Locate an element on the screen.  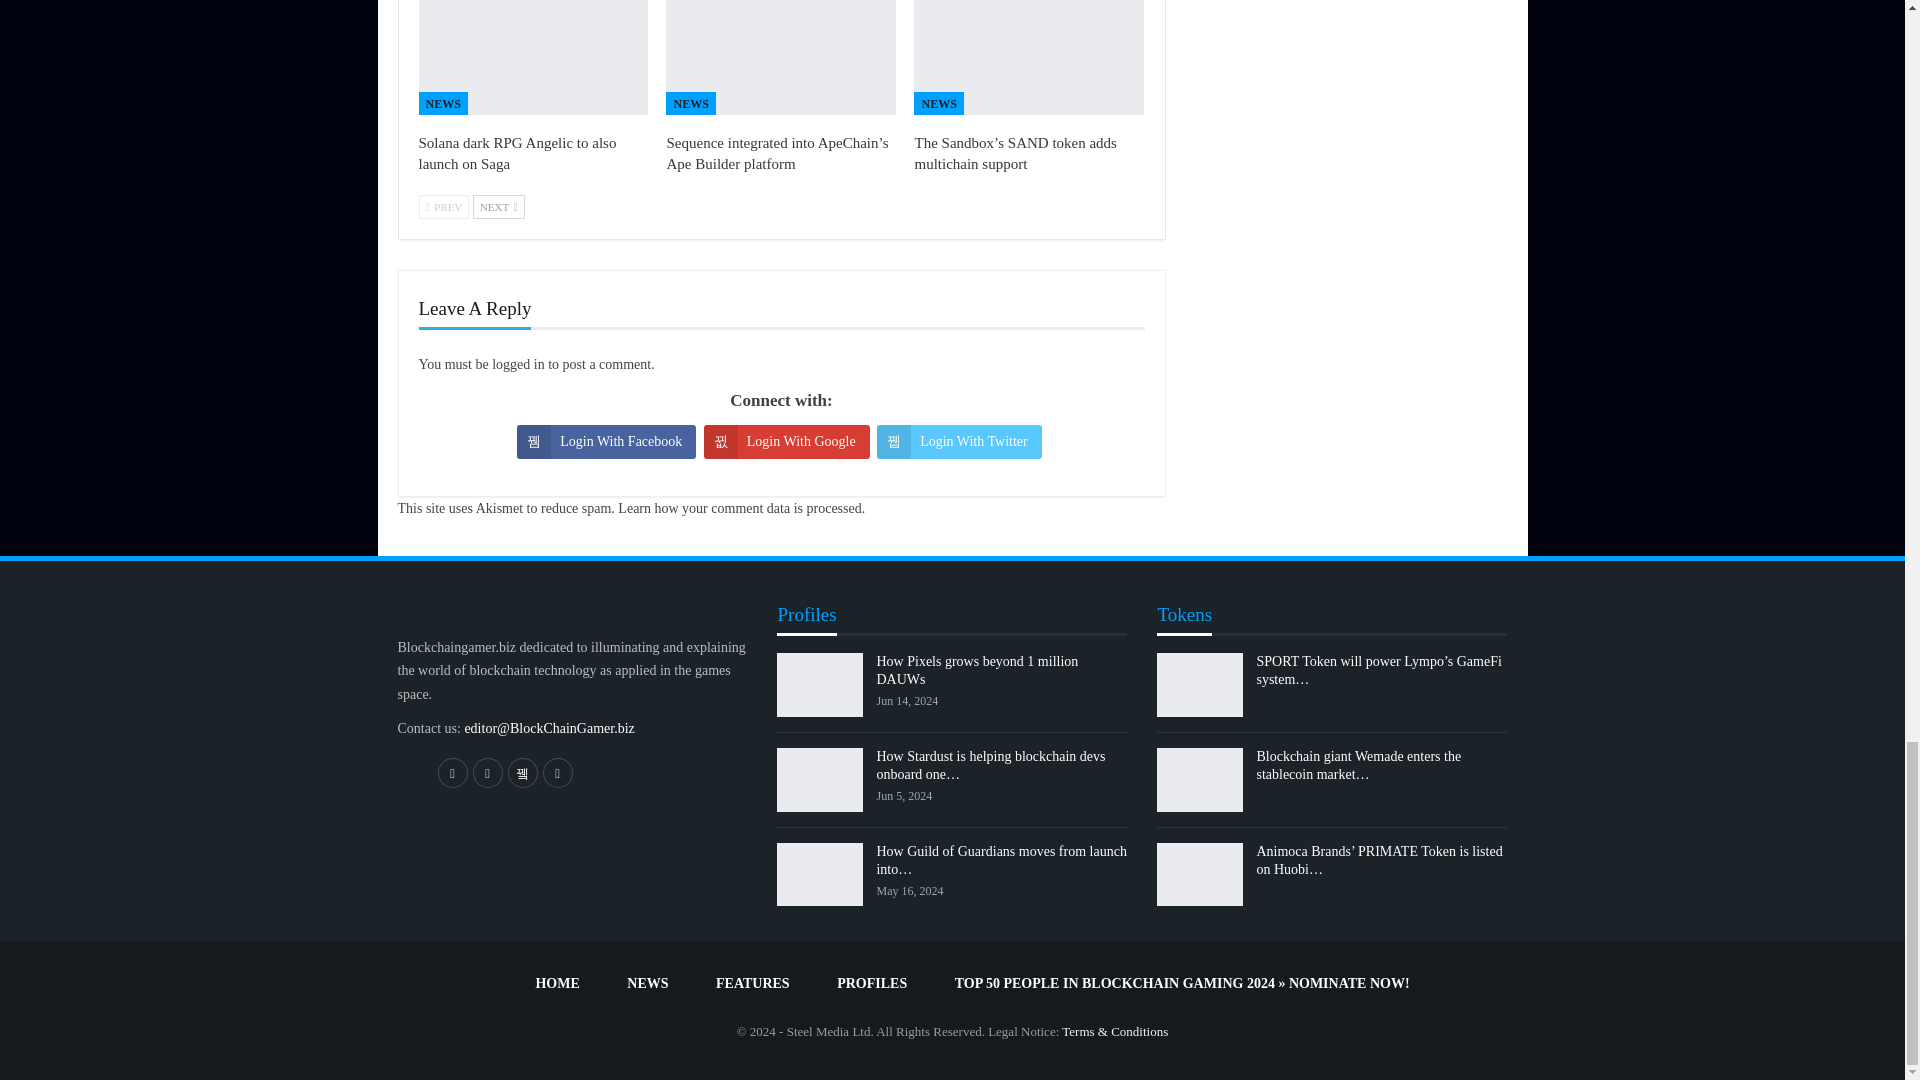
NEWS is located at coordinates (442, 102).